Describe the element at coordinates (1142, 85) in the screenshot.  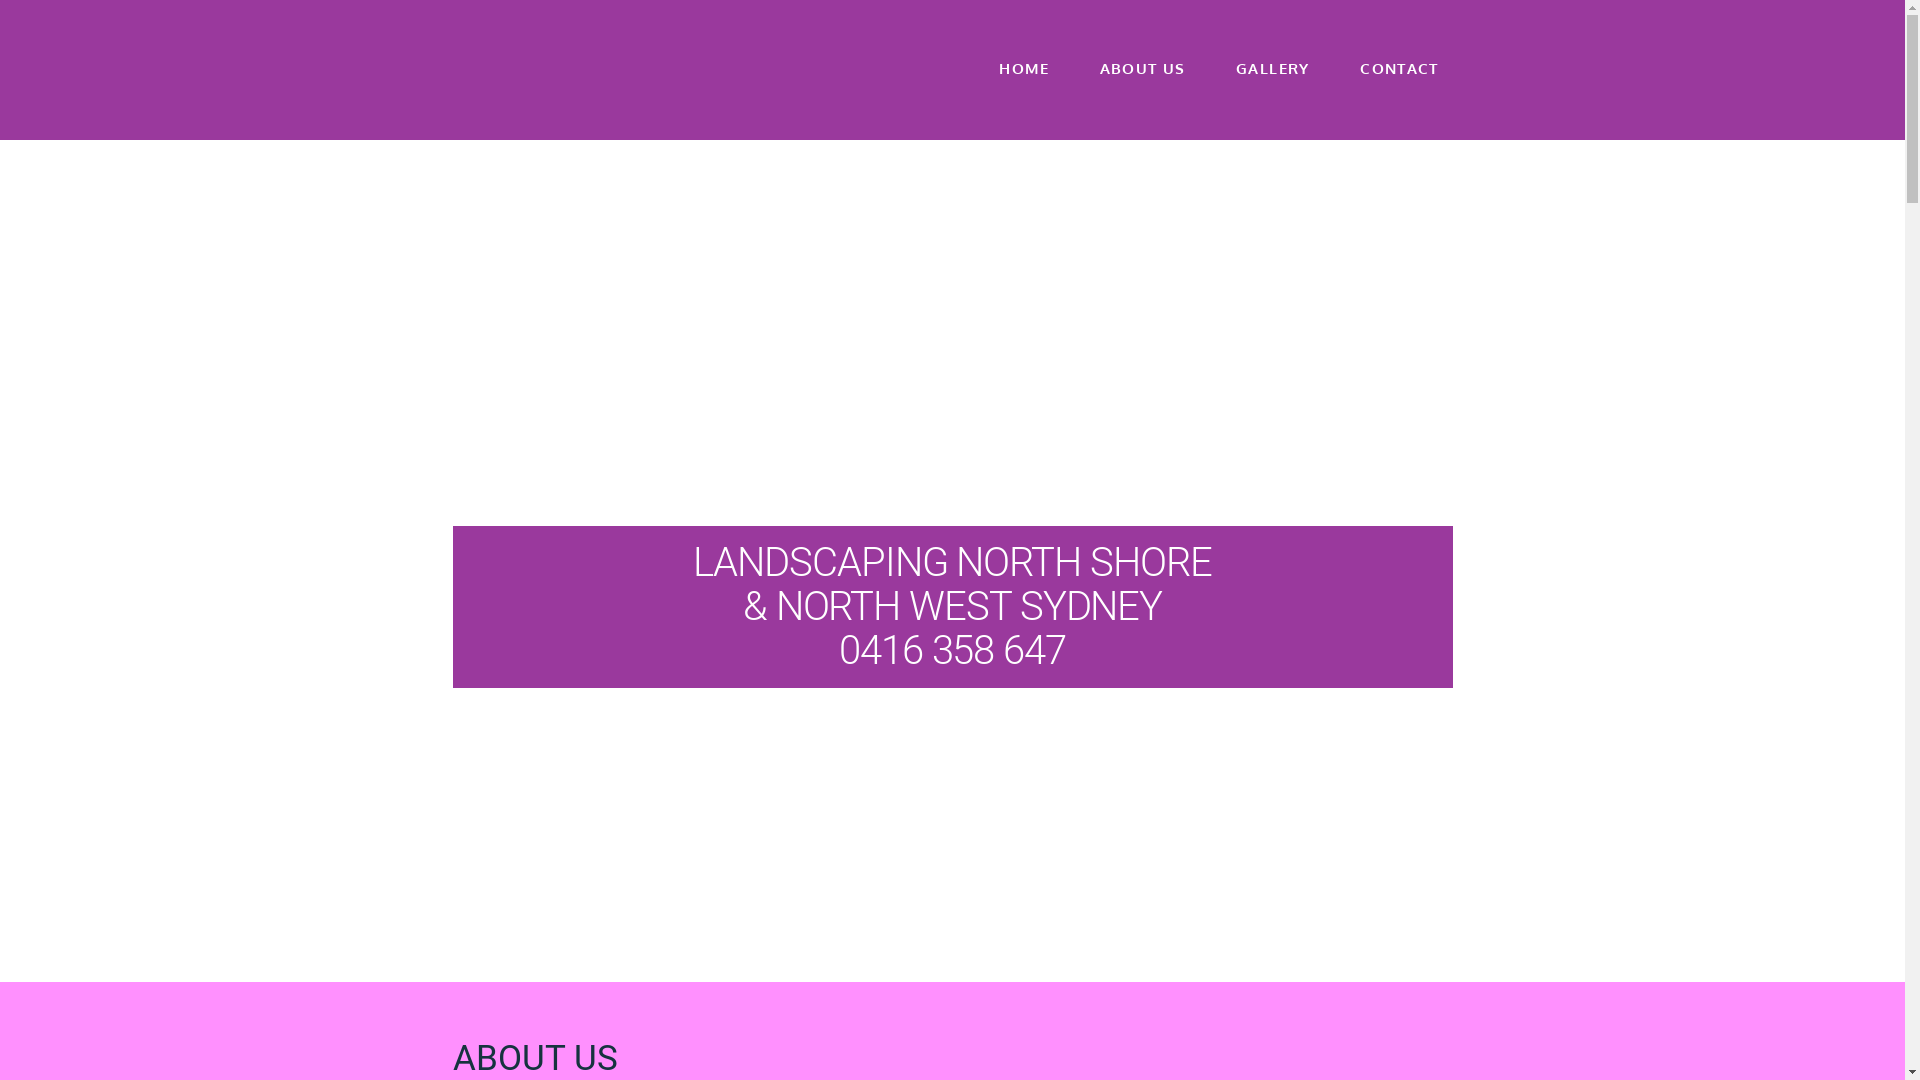
I see `ABOUT US` at that location.